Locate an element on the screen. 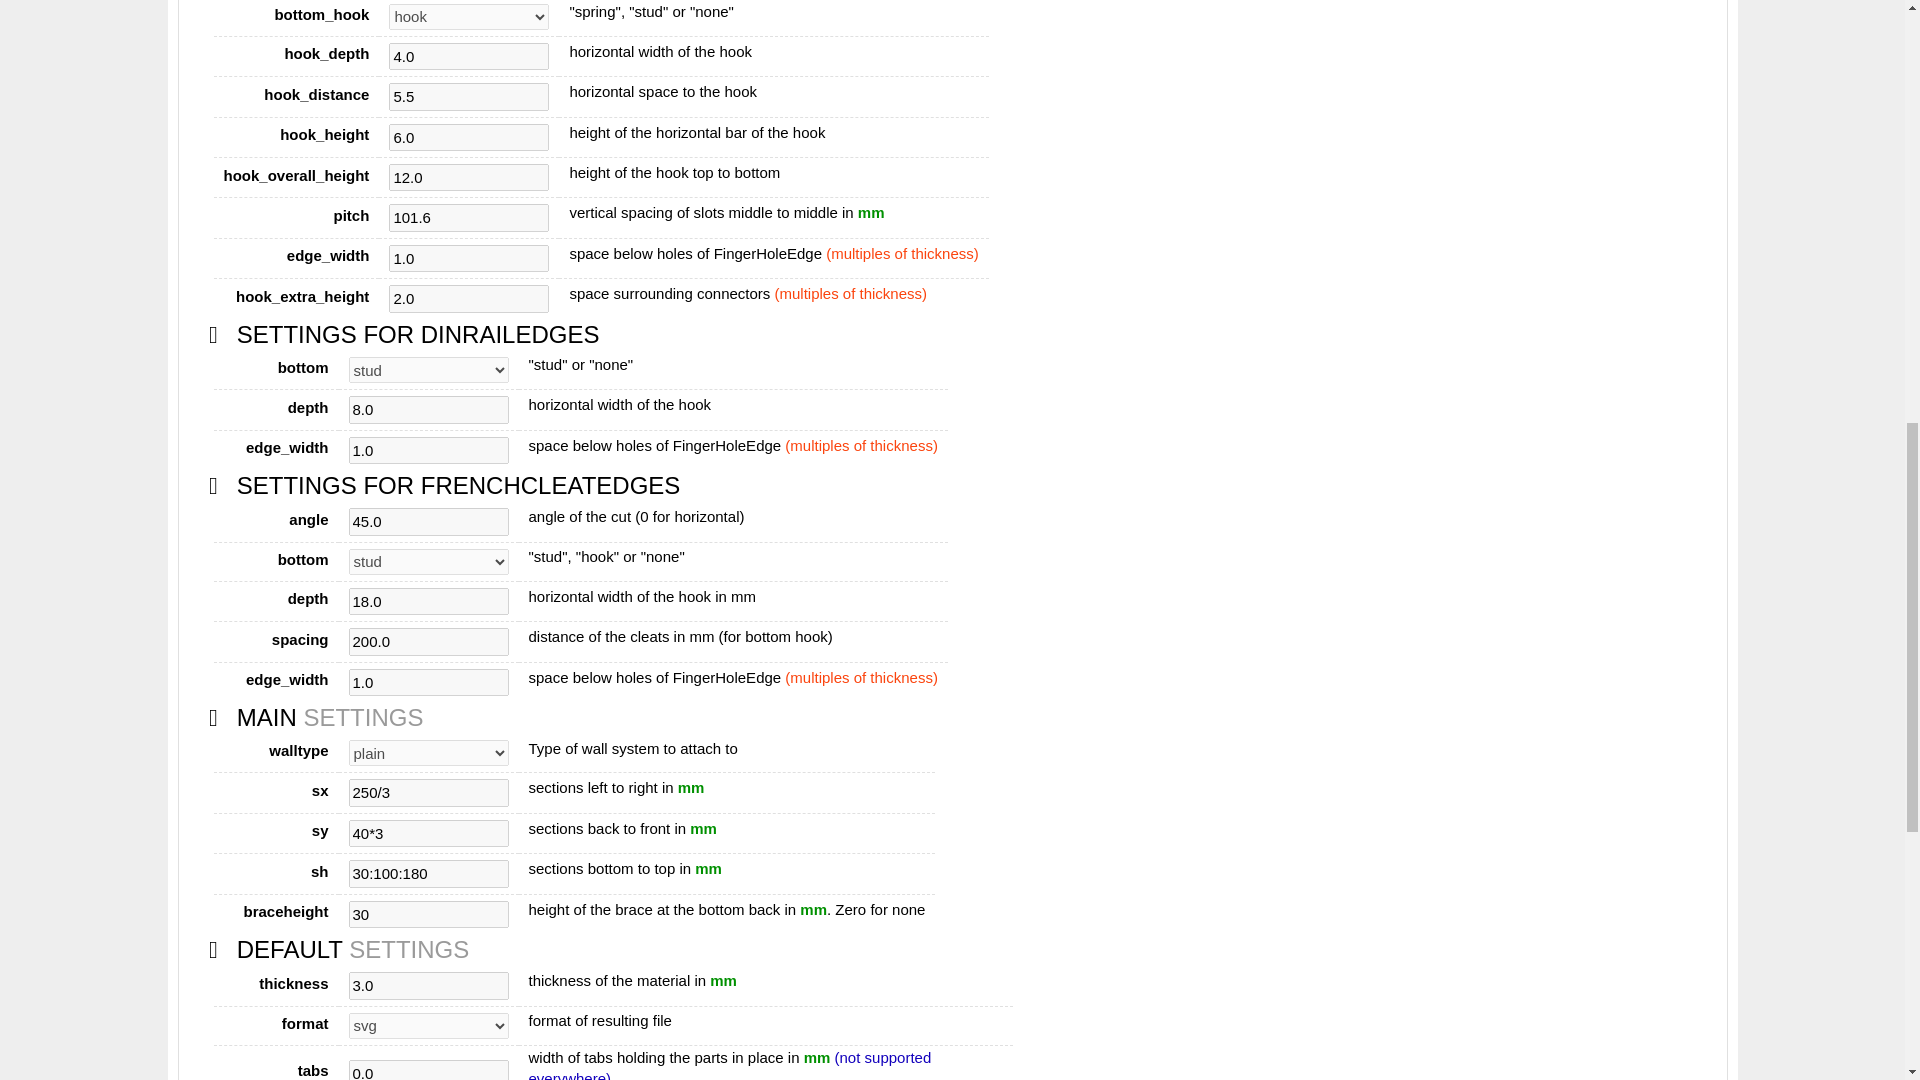 The image size is (1920, 1080). 5.5 is located at coordinates (469, 96).